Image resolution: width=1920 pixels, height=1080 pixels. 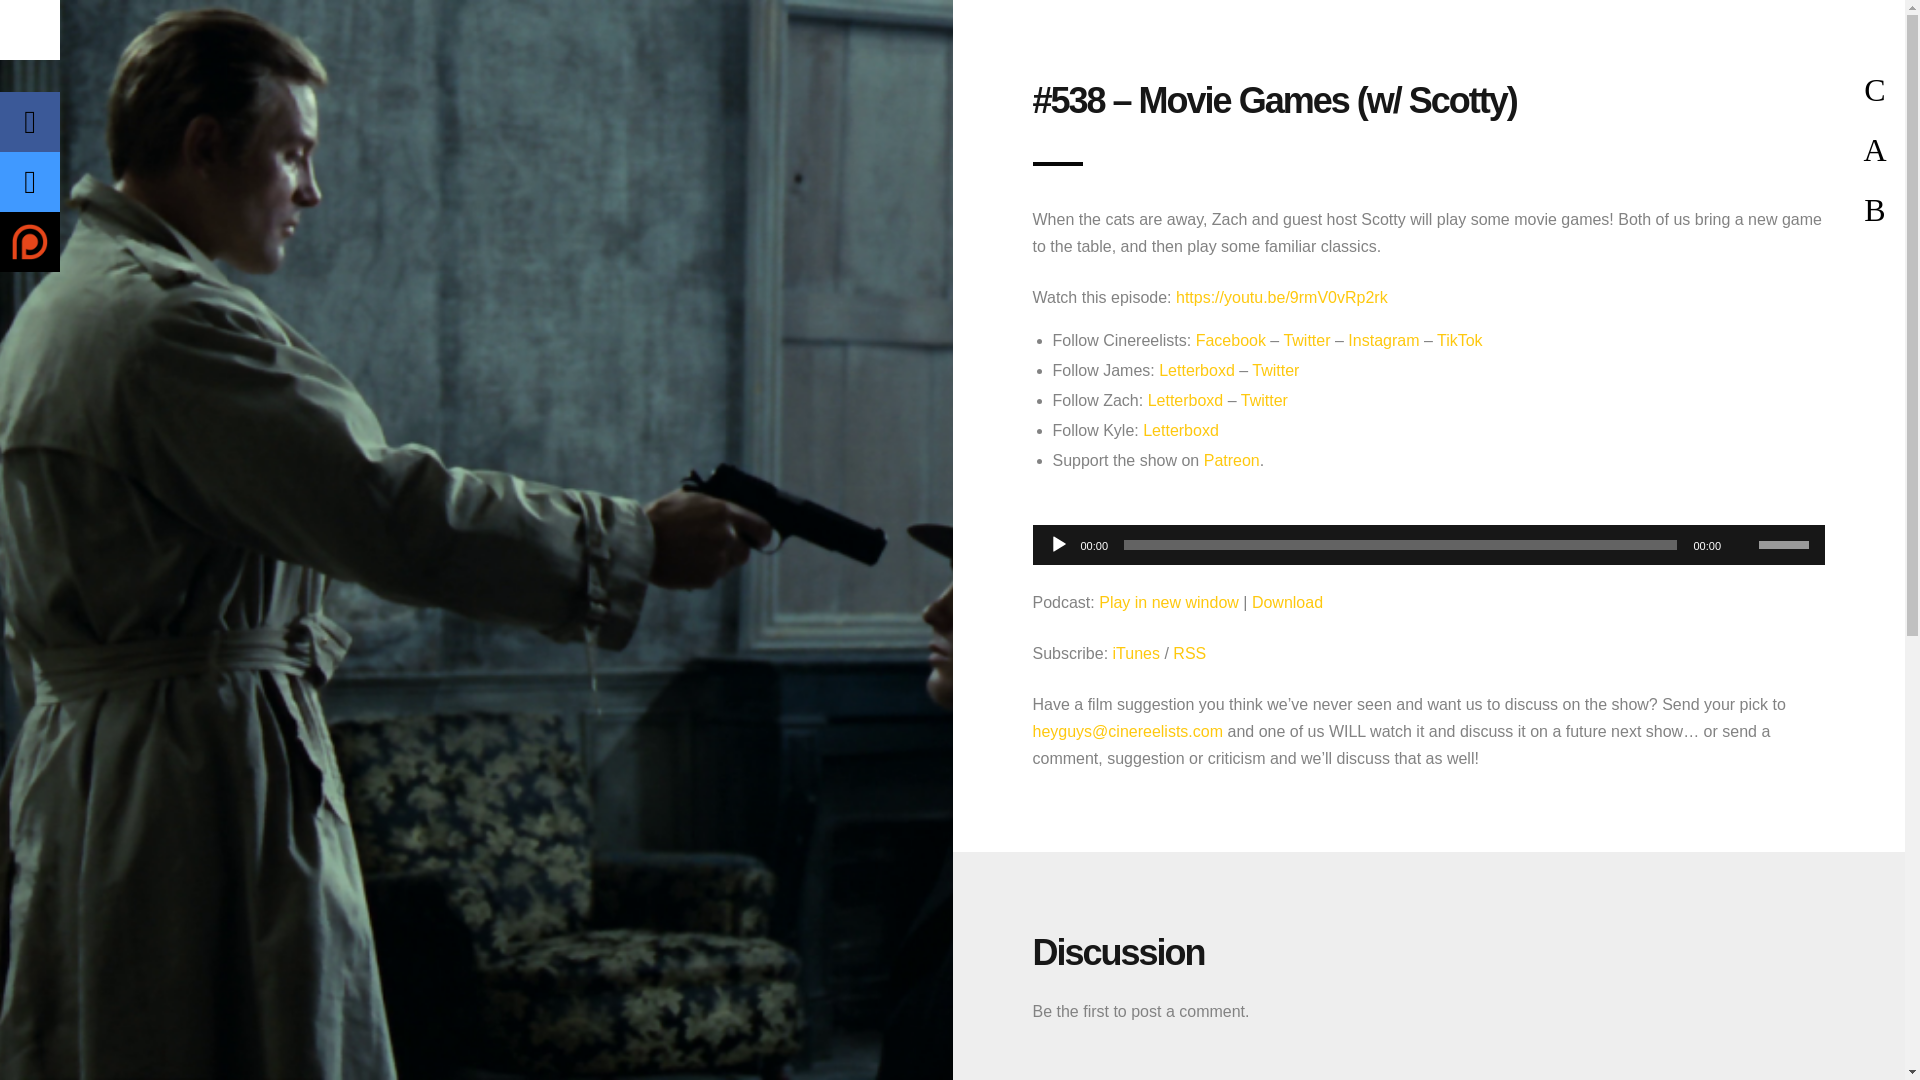 What do you see at coordinates (1459, 340) in the screenshot?
I see `TikTok` at bounding box center [1459, 340].